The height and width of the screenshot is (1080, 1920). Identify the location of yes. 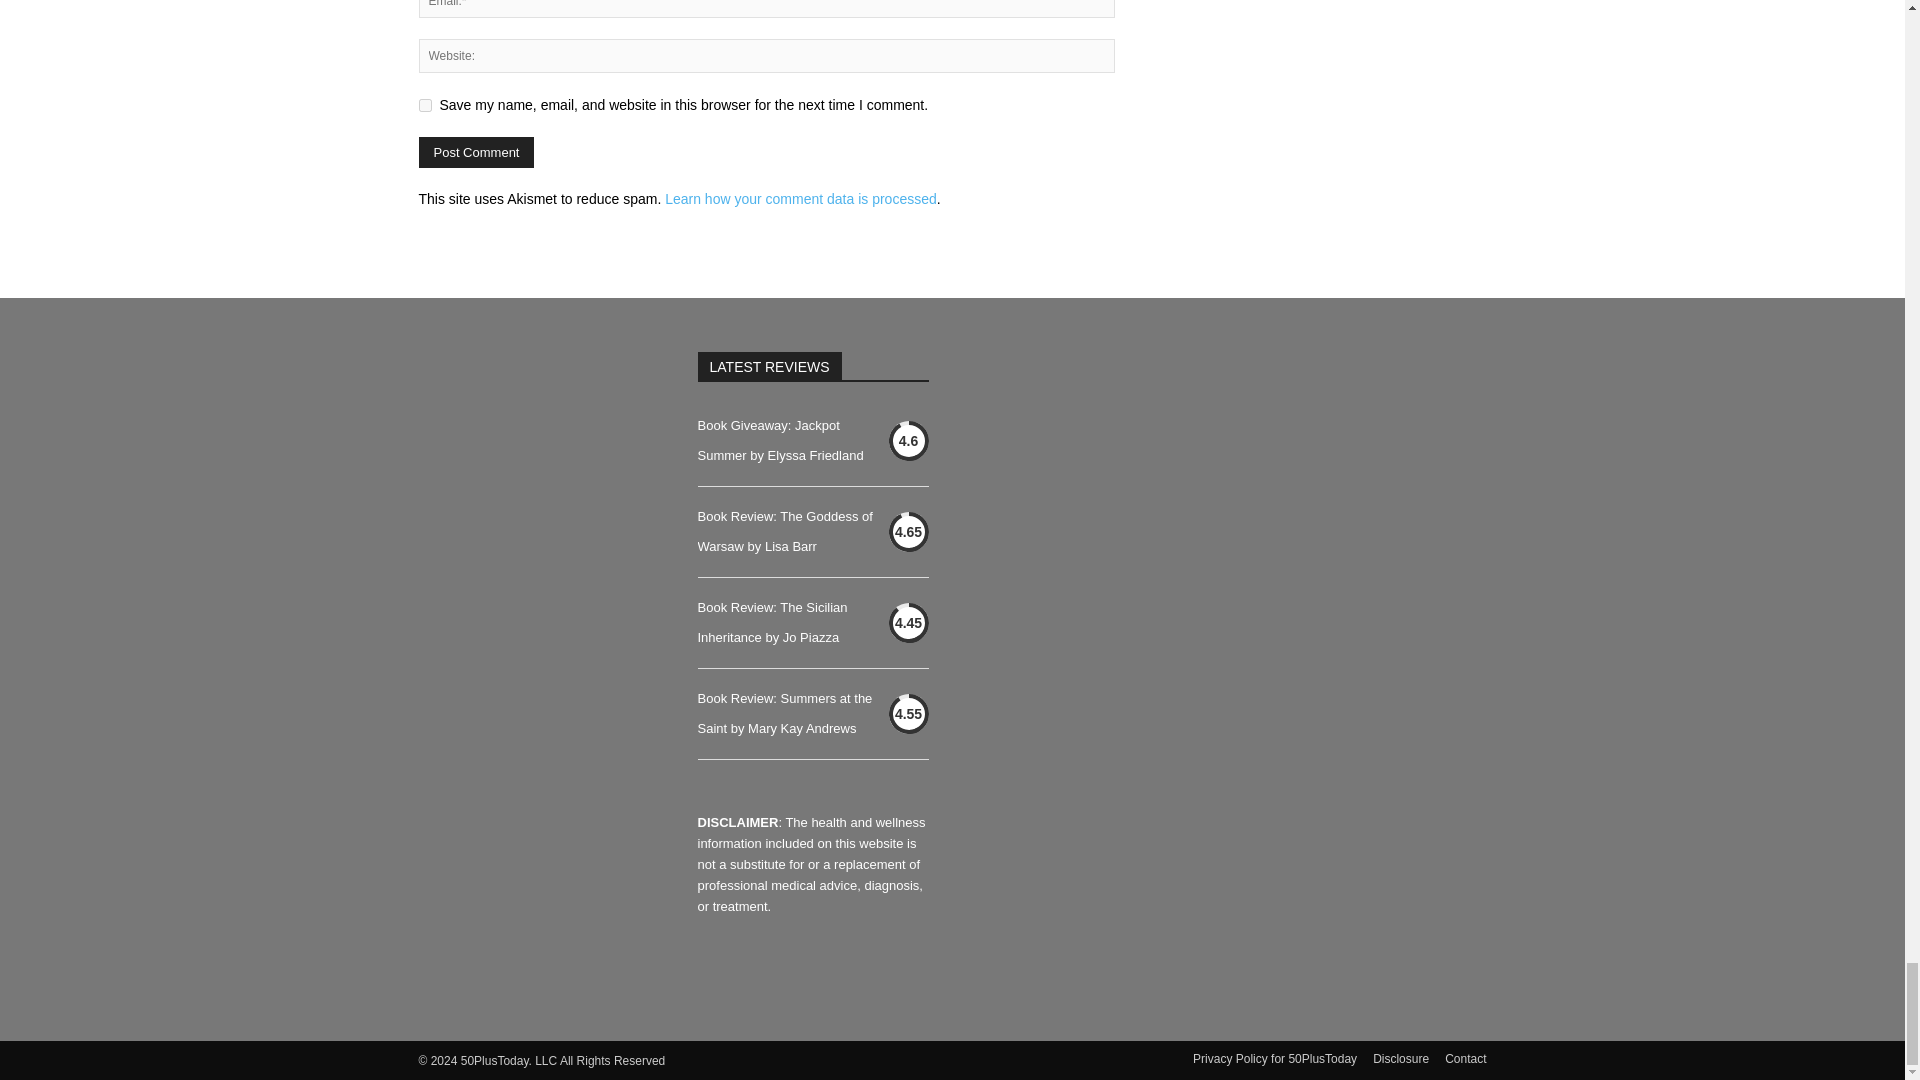
(424, 106).